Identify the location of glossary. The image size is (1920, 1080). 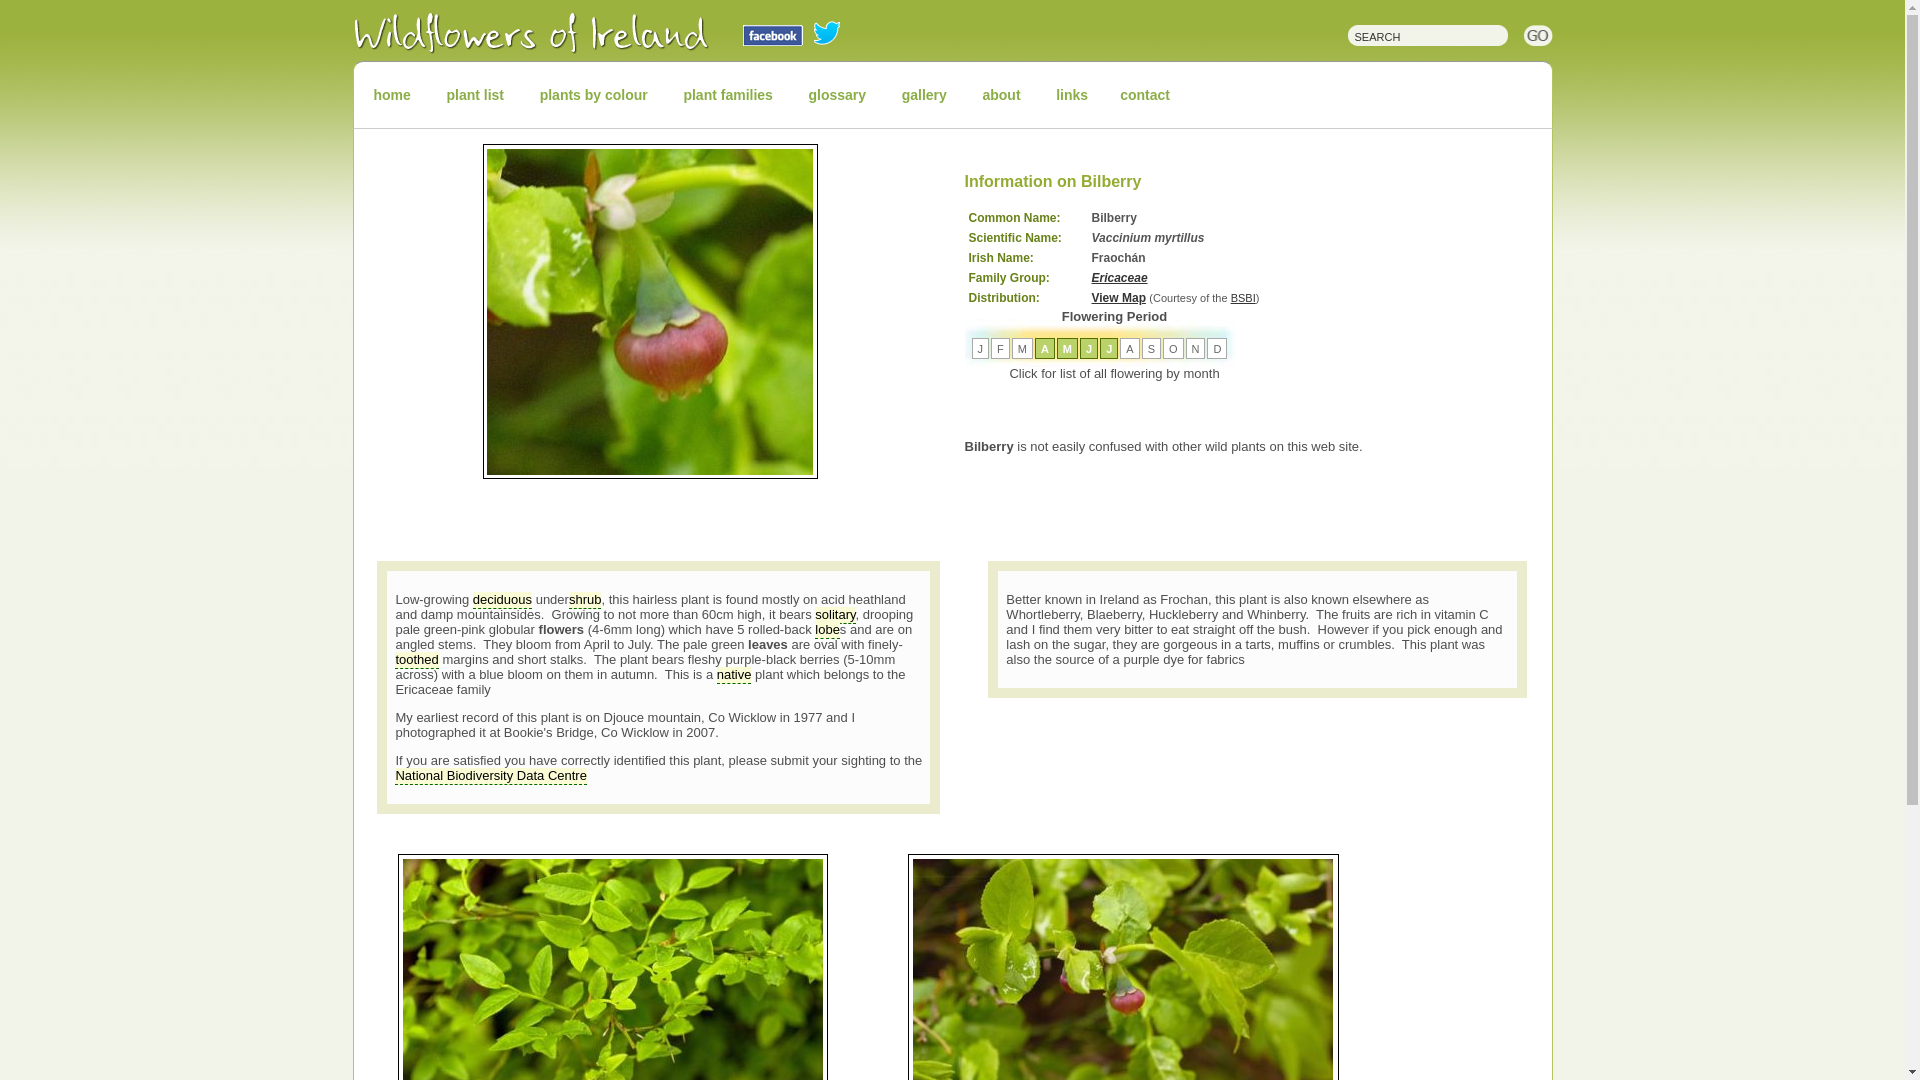
(836, 94).